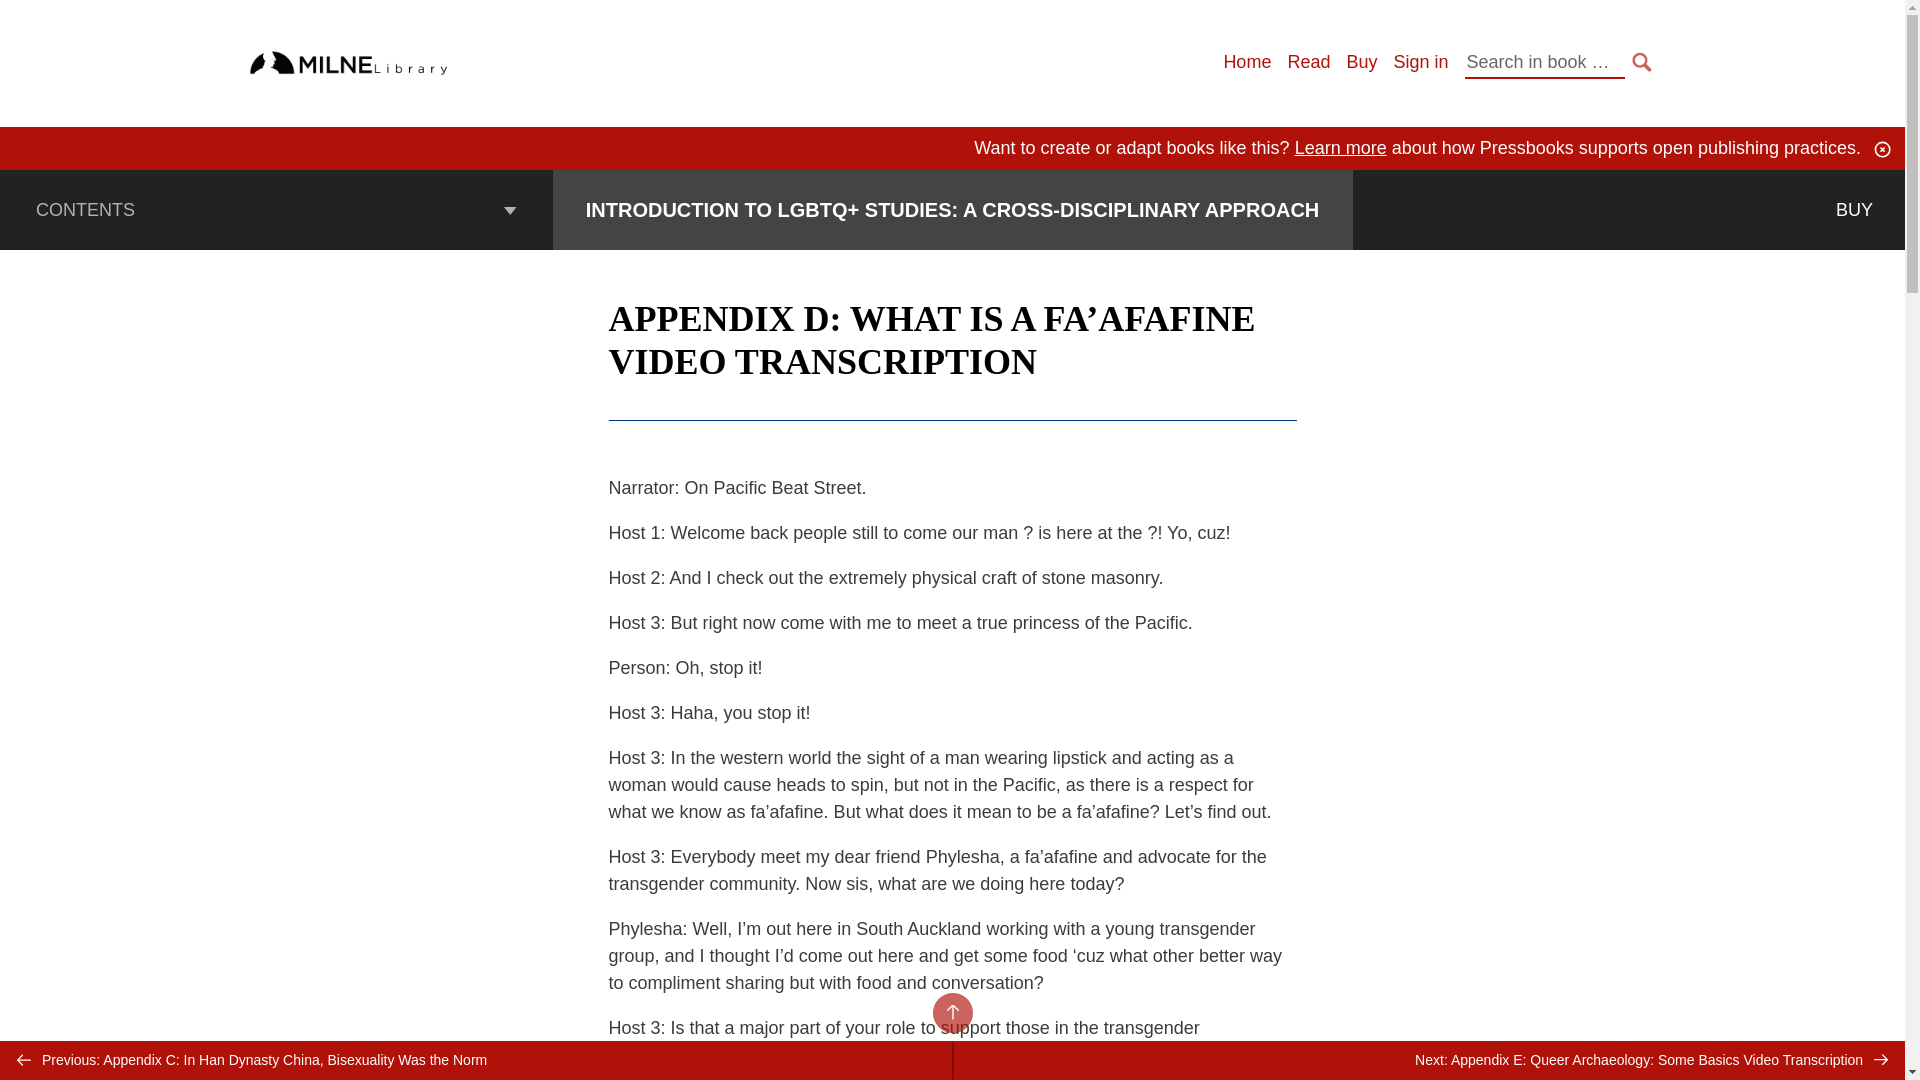  What do you see at coordinates (1340, 148) in the screenshot?
I see `Learn more` at bounding box center [1340, 148].